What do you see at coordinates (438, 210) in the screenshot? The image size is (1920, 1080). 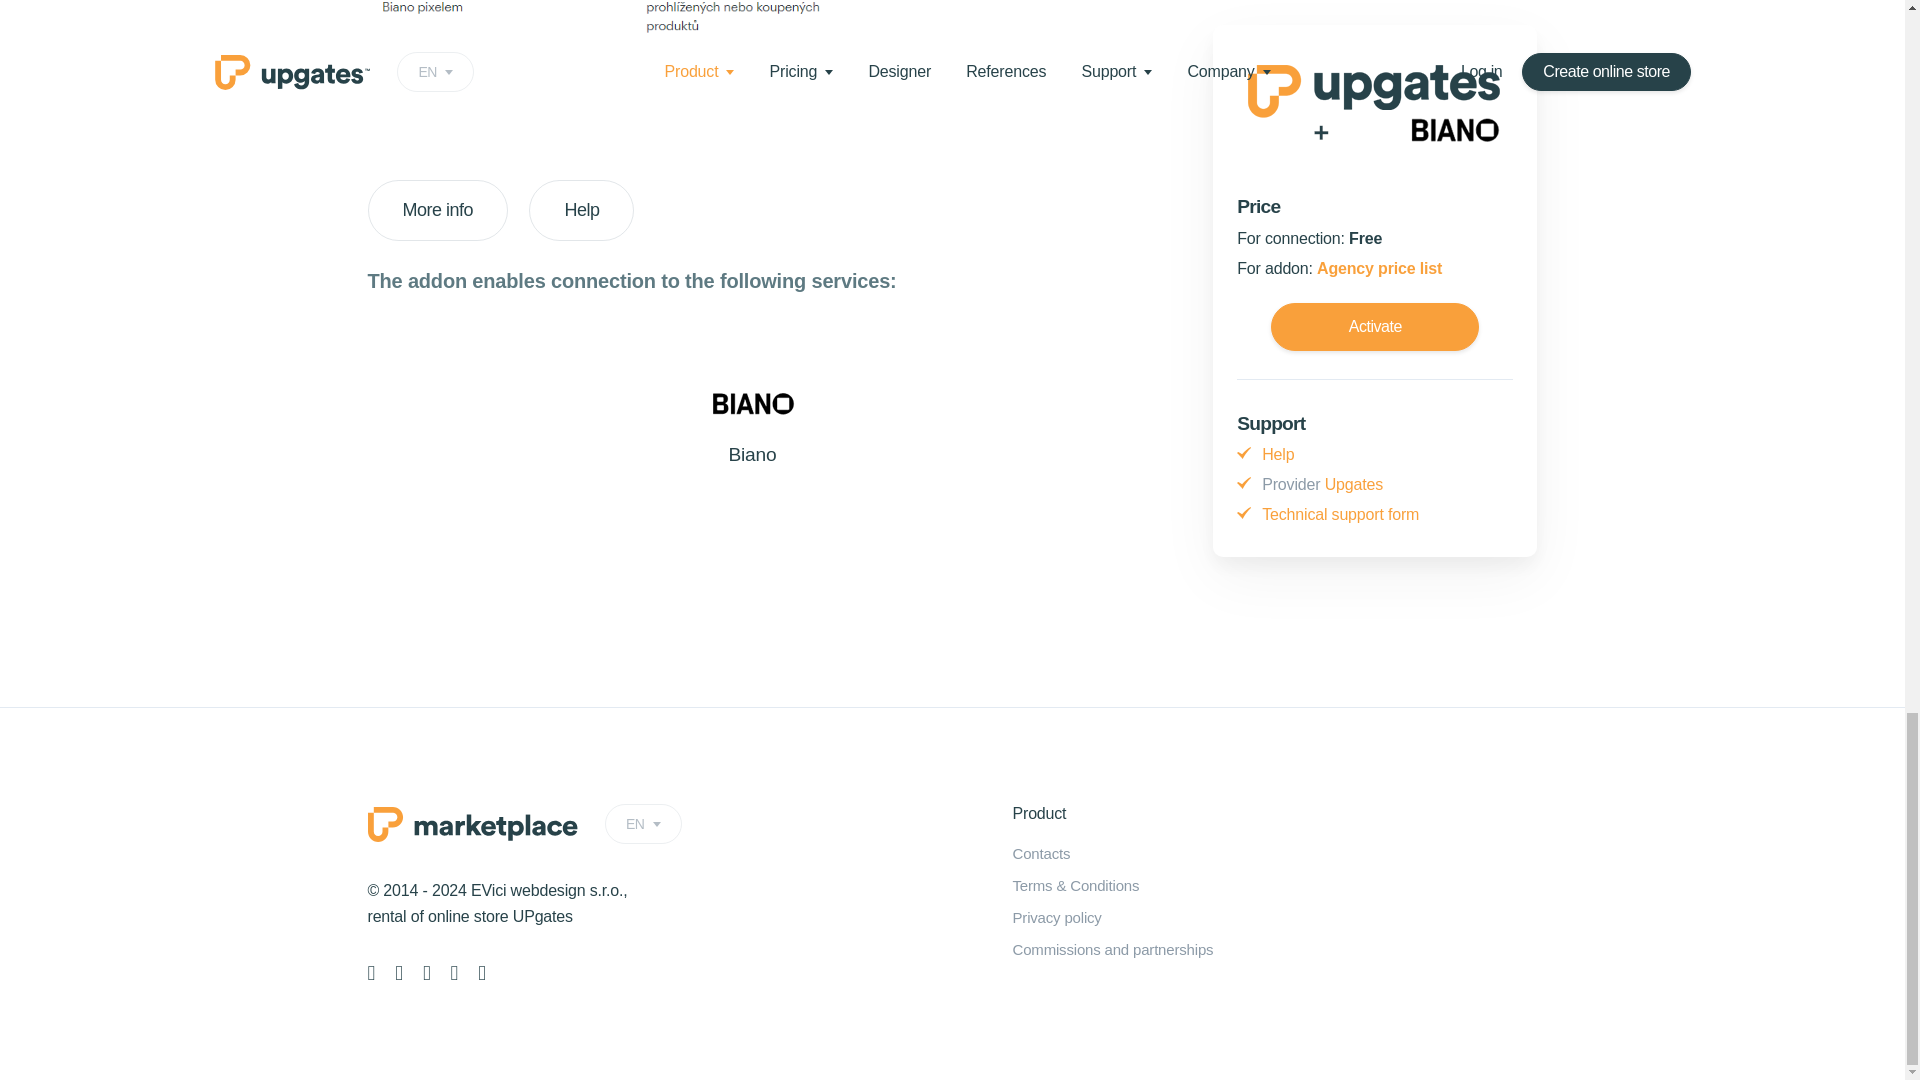 I see `More info` at bounding box center [438, 210].